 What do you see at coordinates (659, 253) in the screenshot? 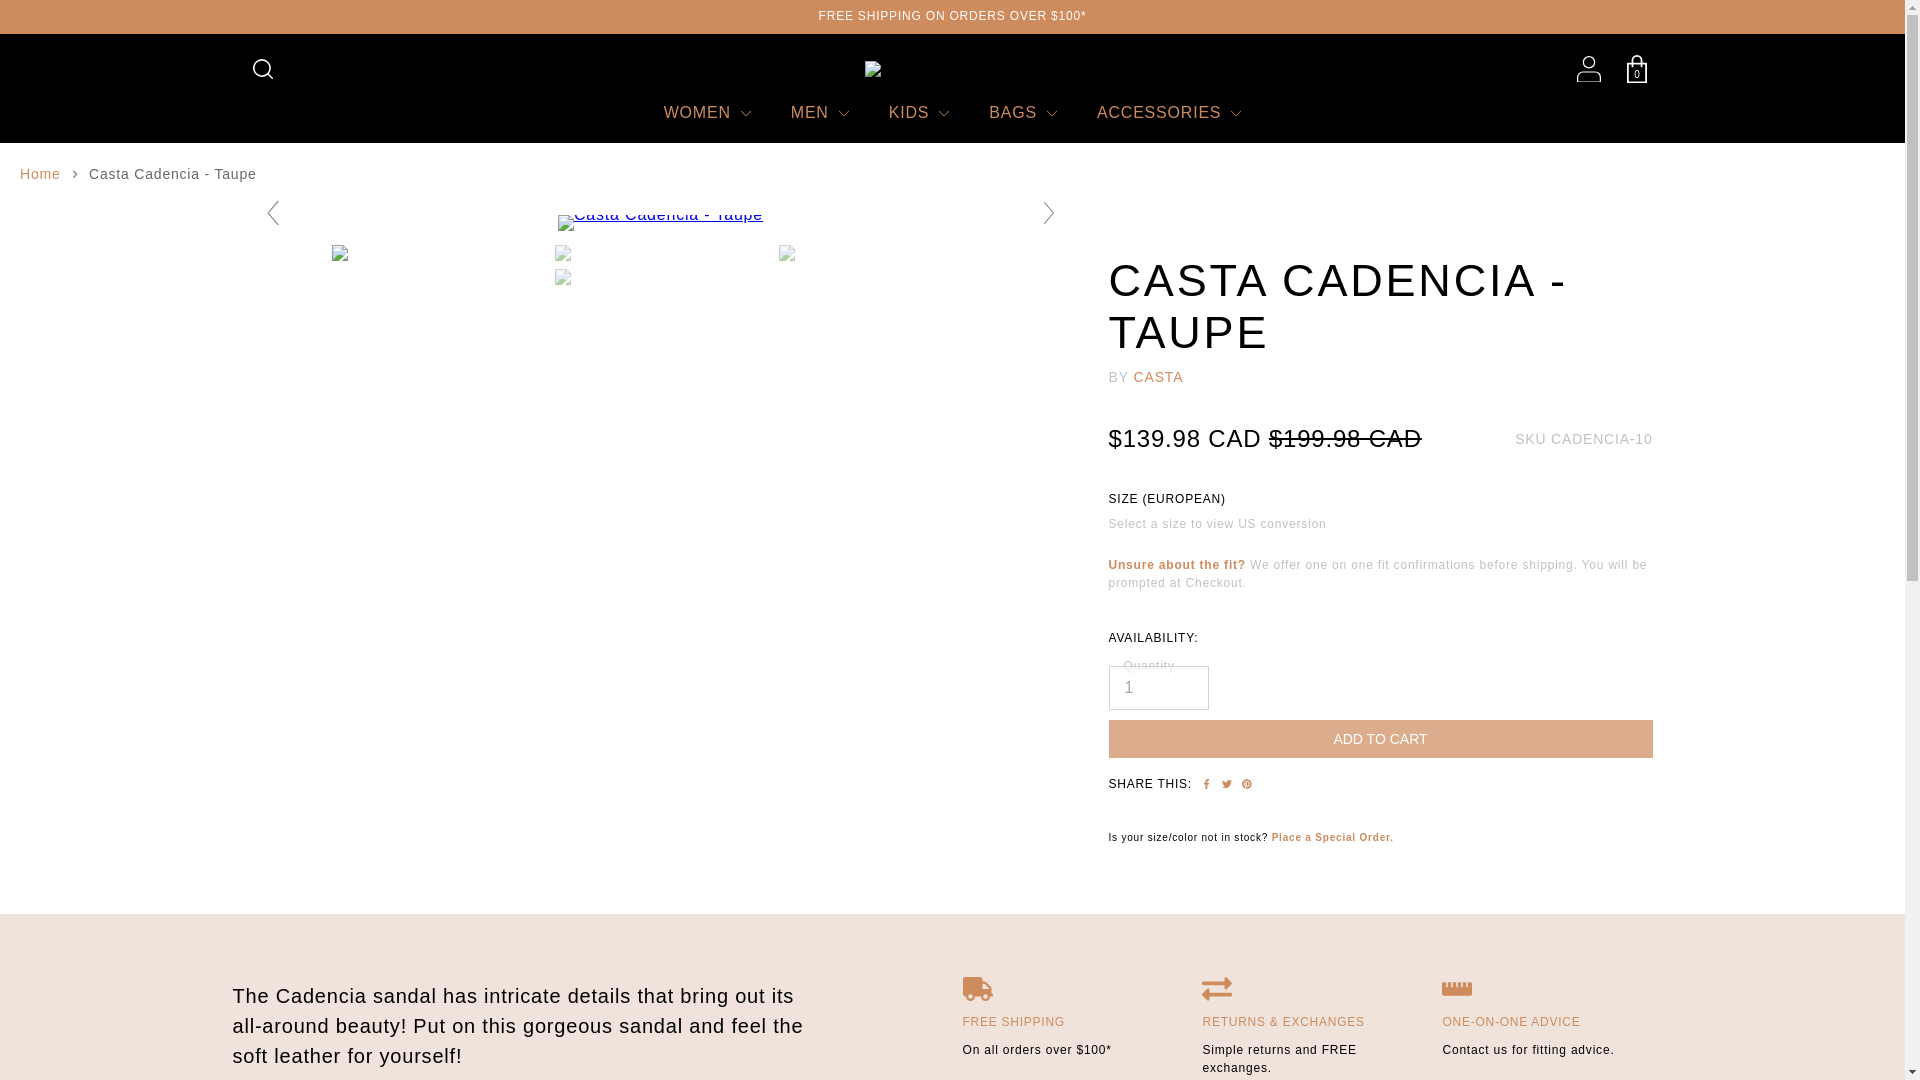
I see `Casta Cadencia - Taupe` at bounding box center [659, 253].